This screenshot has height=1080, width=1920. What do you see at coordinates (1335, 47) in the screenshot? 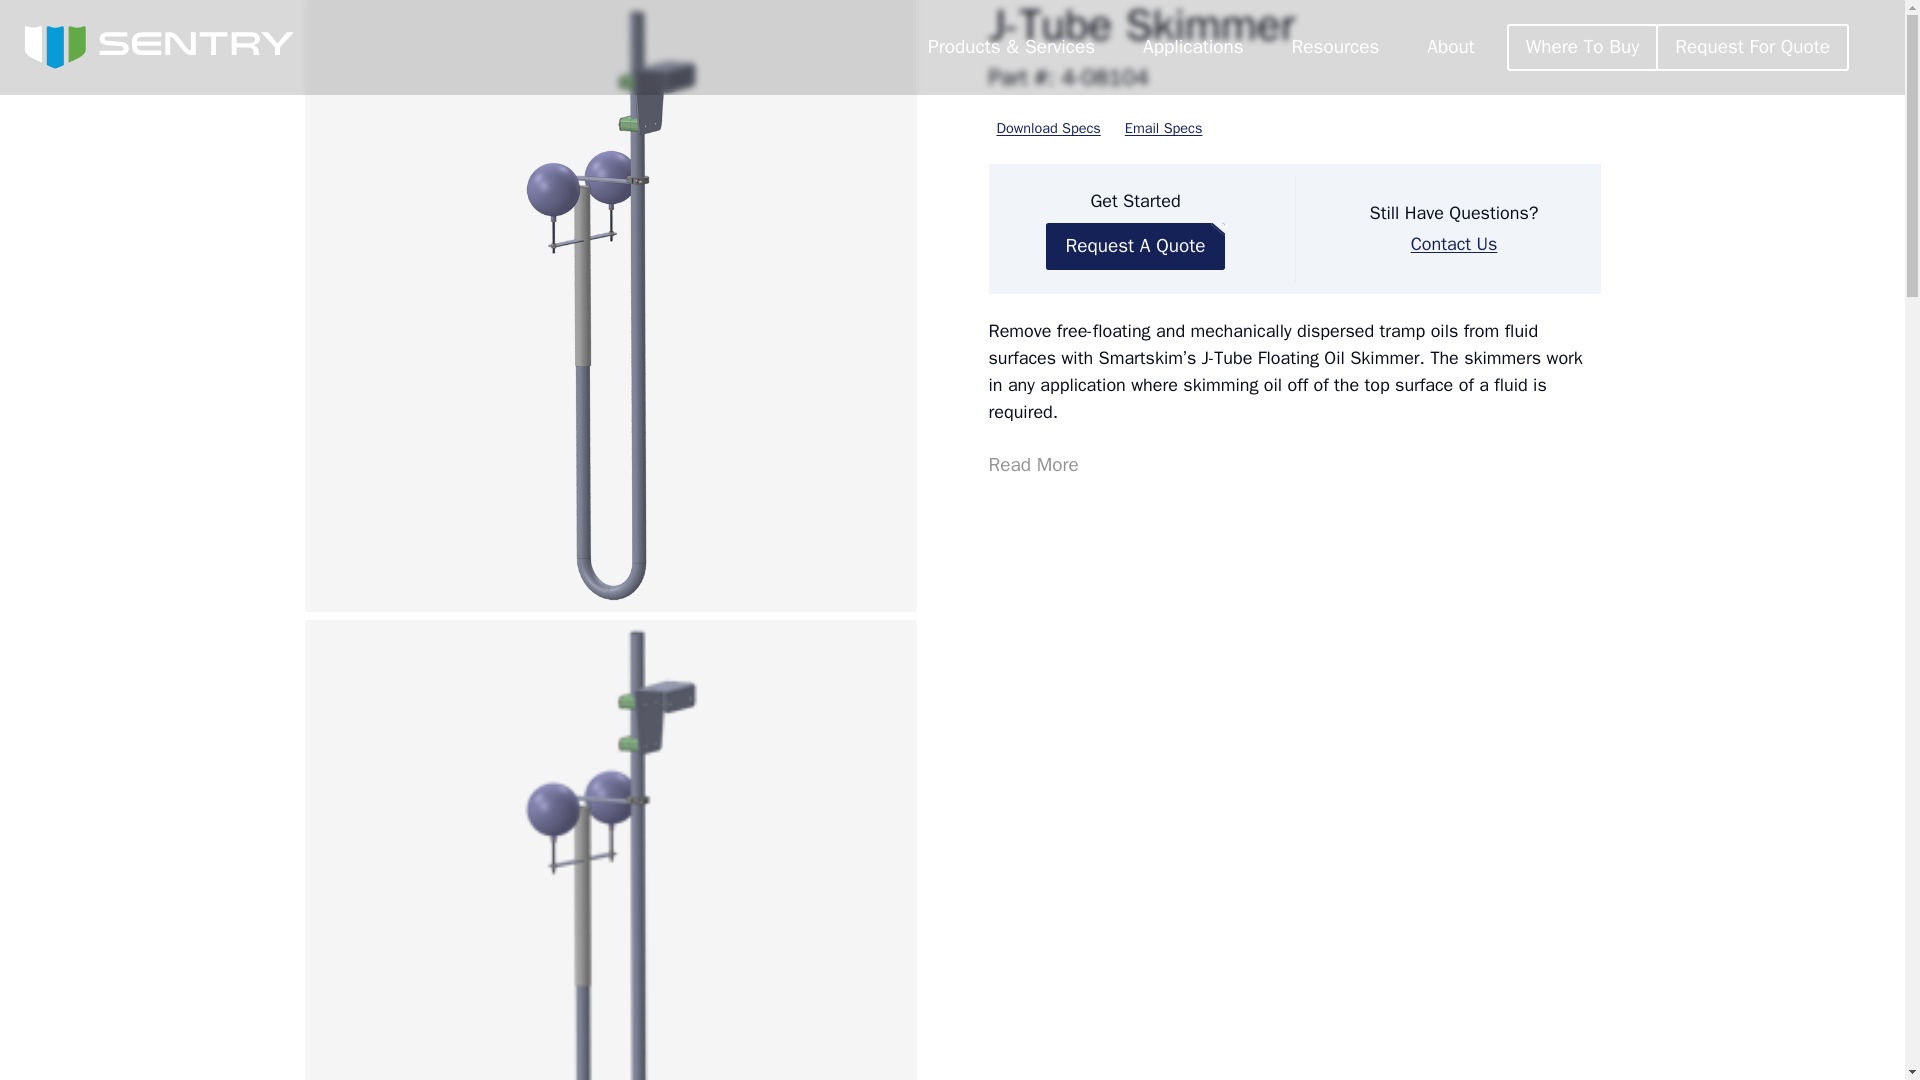
I see `Resources` at bounding box center [1335, 47].